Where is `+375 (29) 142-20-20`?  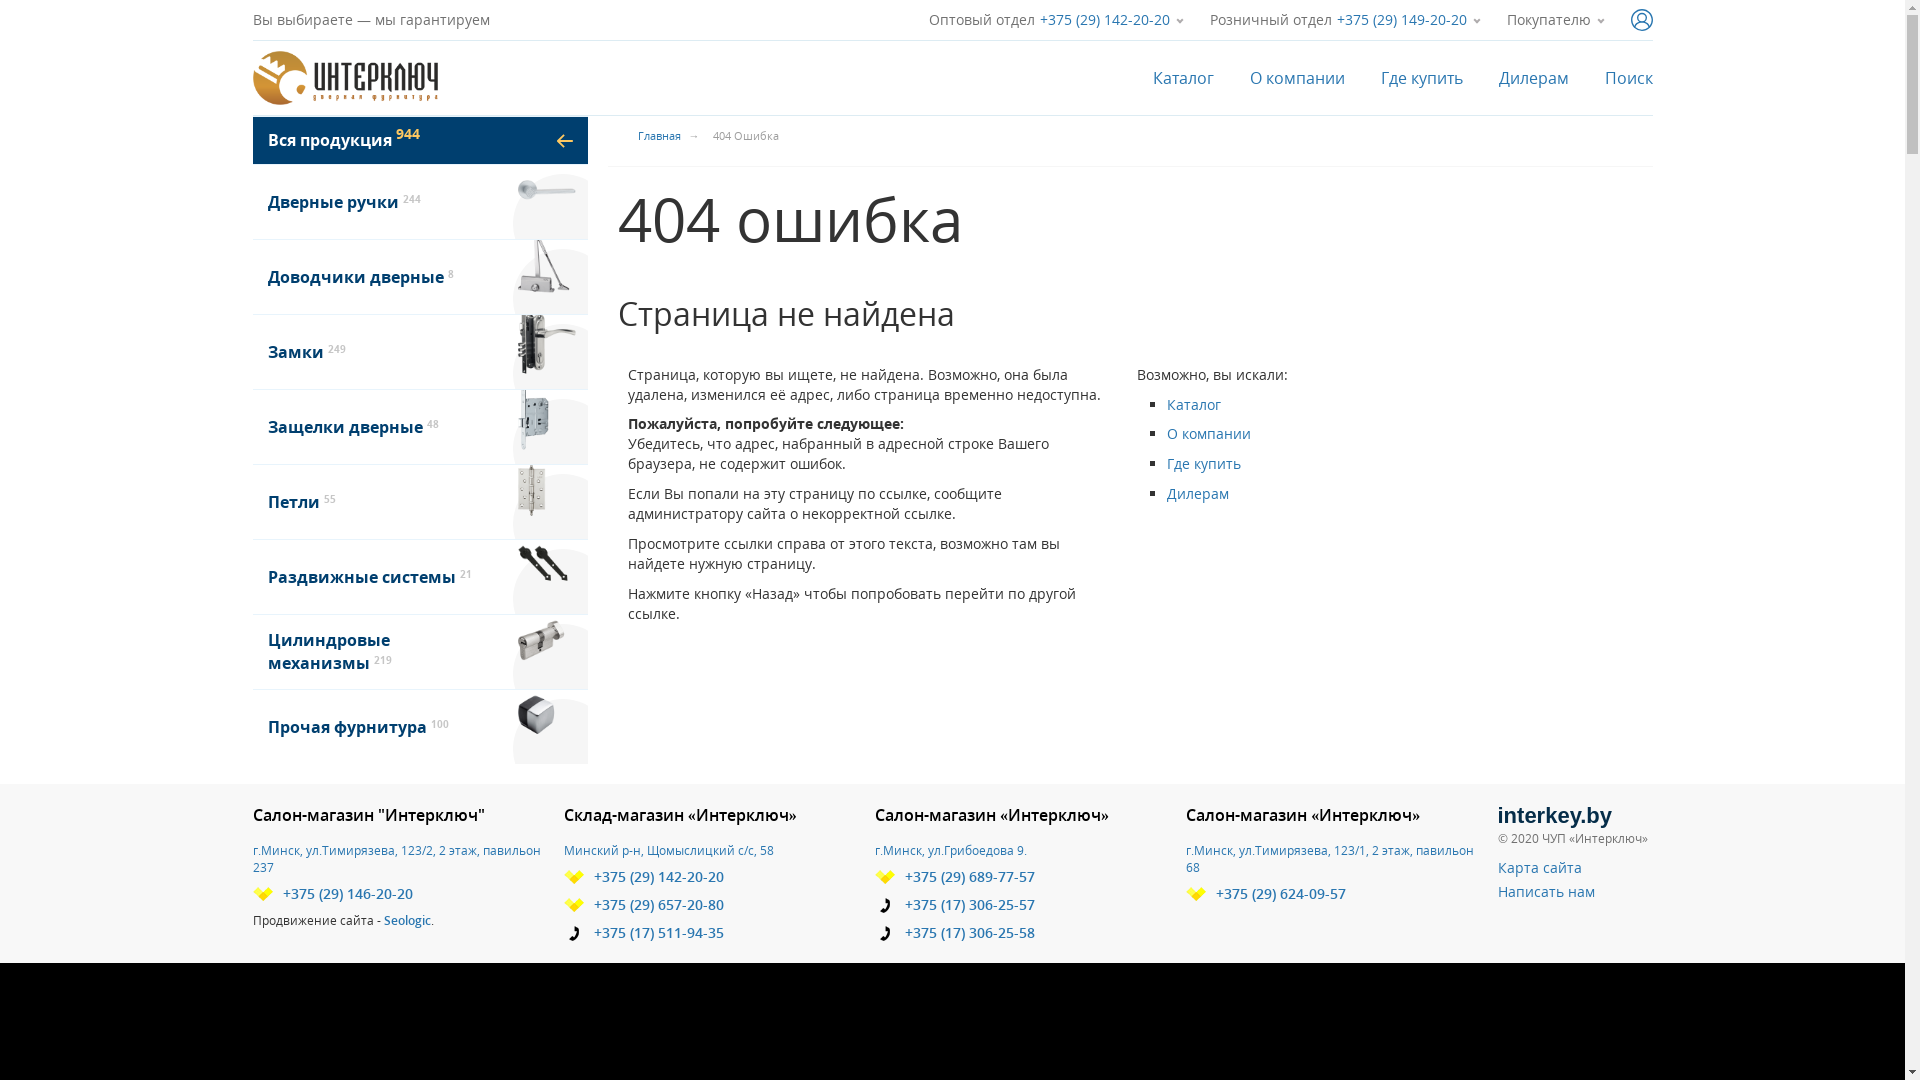
+375 (29) 142-20-20 is located at coordinates (1105, 20).